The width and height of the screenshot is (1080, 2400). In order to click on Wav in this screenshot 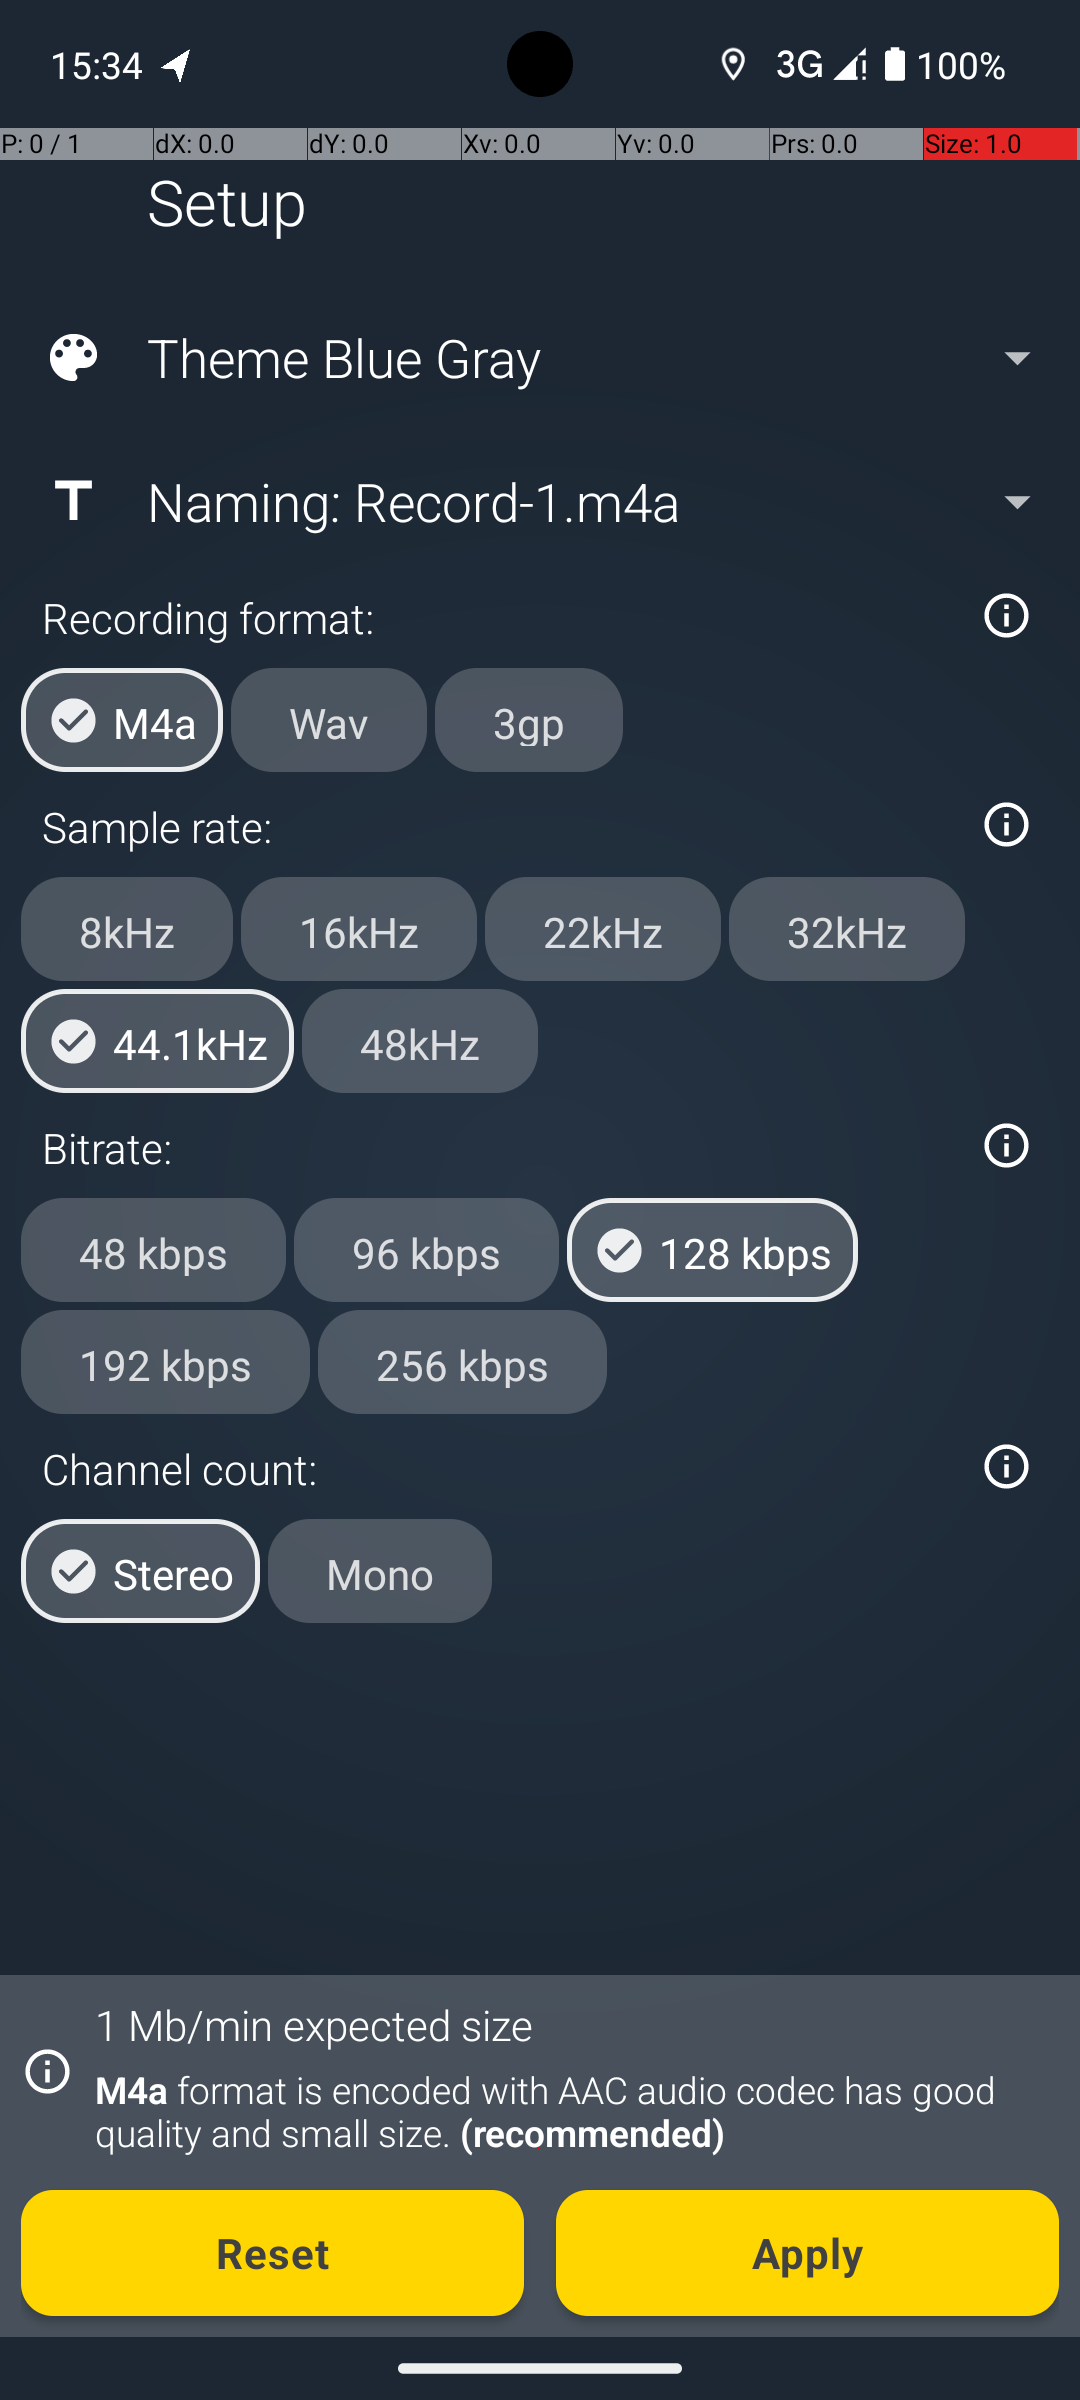, I will do `click(329, 720)`.